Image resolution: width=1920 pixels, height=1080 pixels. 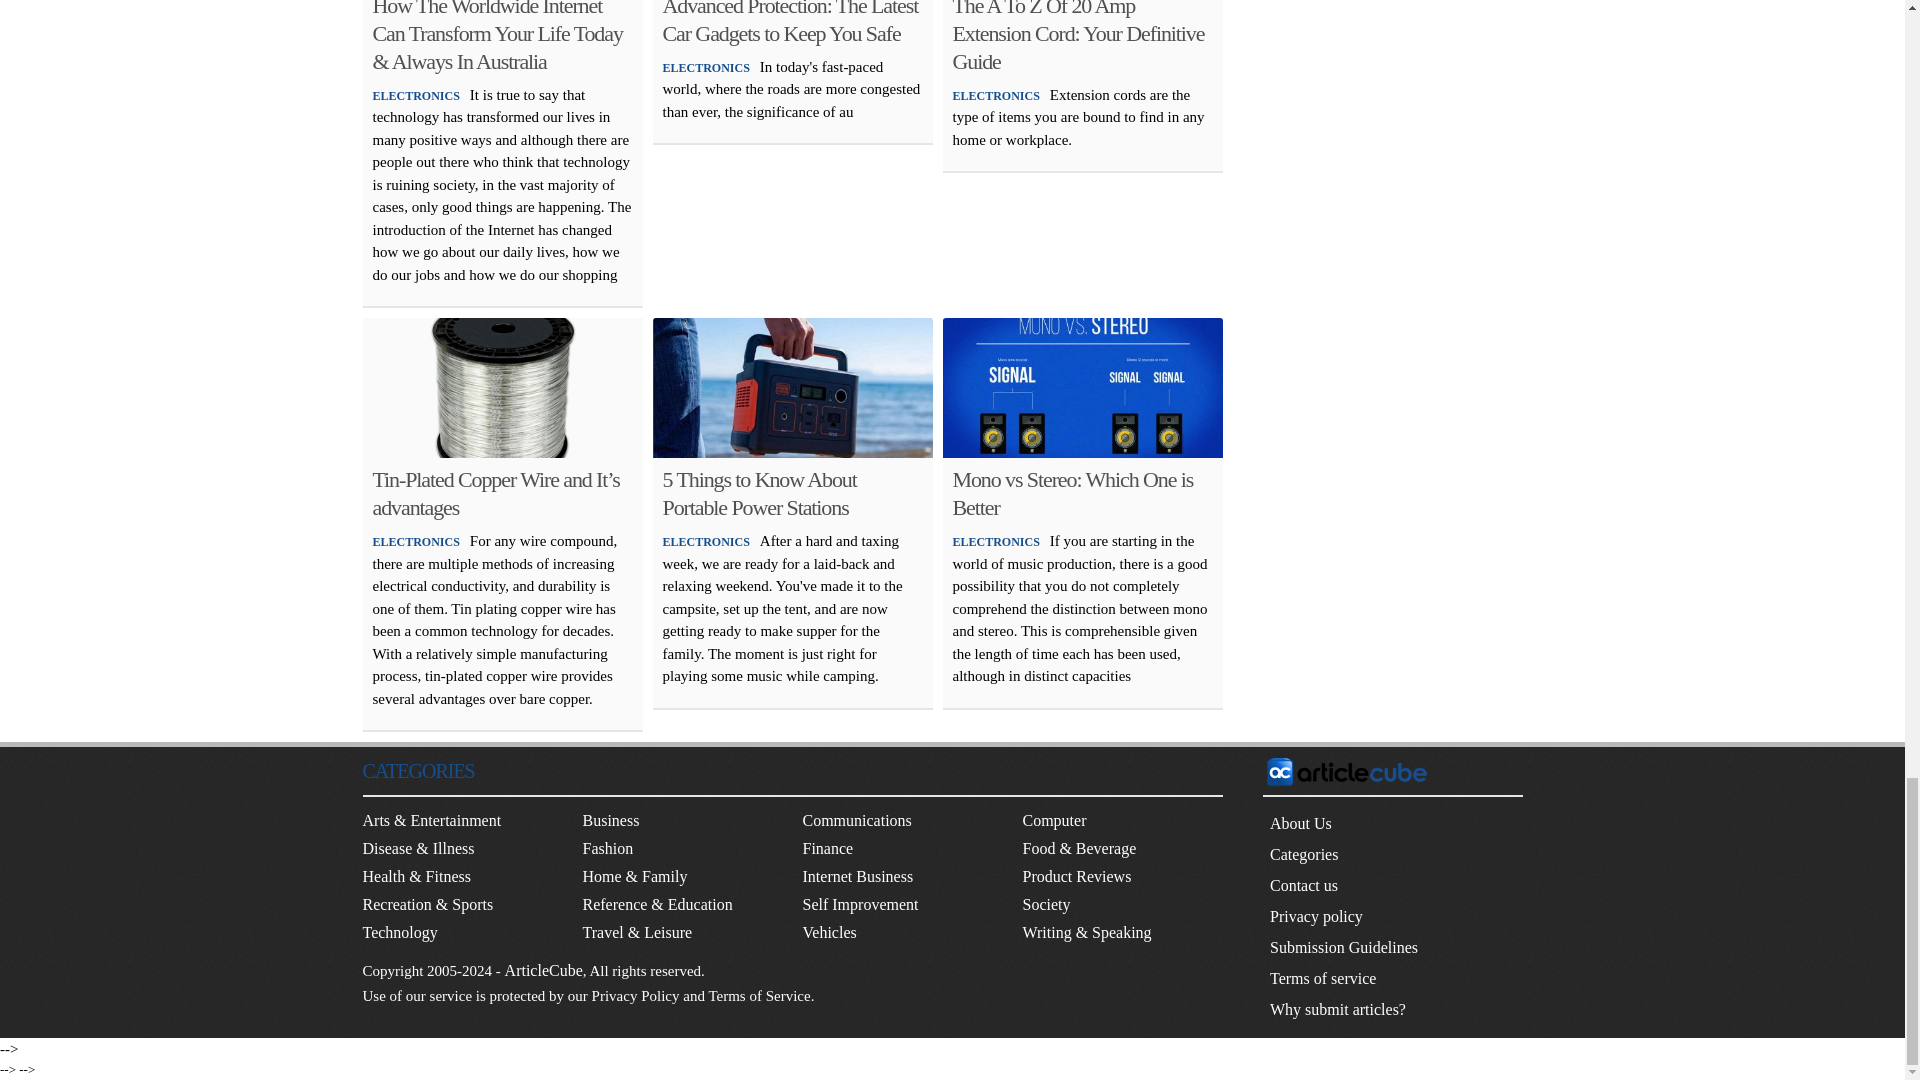 What do you see at coordinates (995, 94) in the screenshot?
I see `ELECTRONICS` at bounding box center [995, 94].